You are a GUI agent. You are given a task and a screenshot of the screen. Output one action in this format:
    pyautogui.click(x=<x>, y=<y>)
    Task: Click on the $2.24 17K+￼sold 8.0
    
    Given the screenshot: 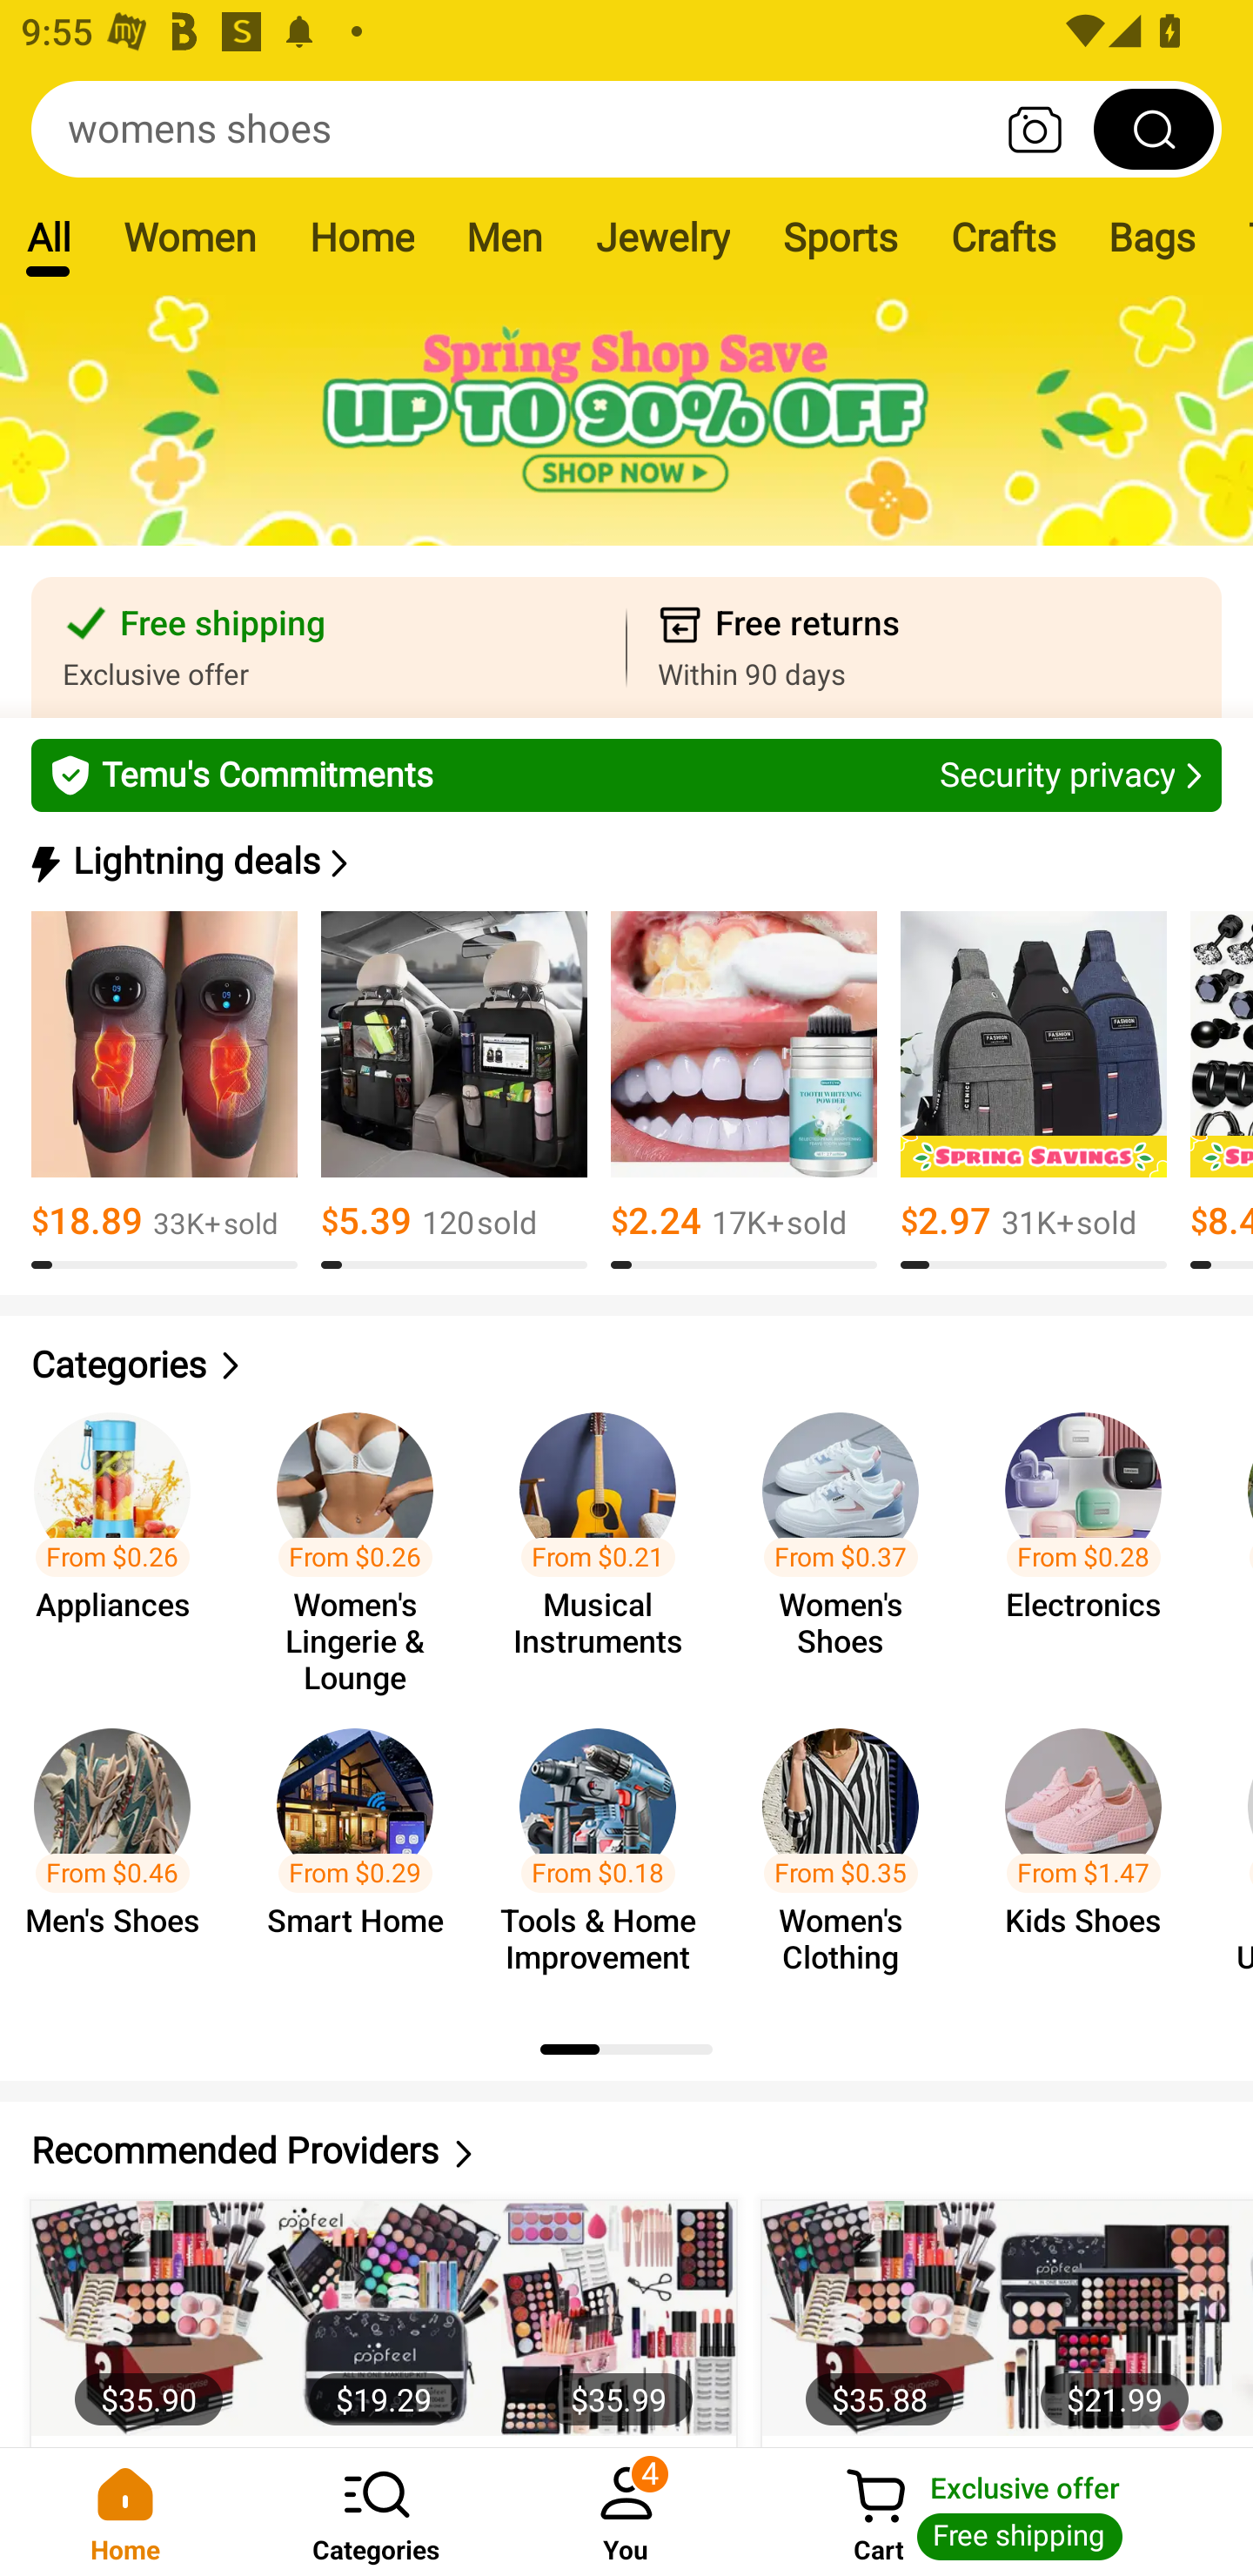 What is the action you would take?
    pyautogui.click(x=743, y=1090)
    